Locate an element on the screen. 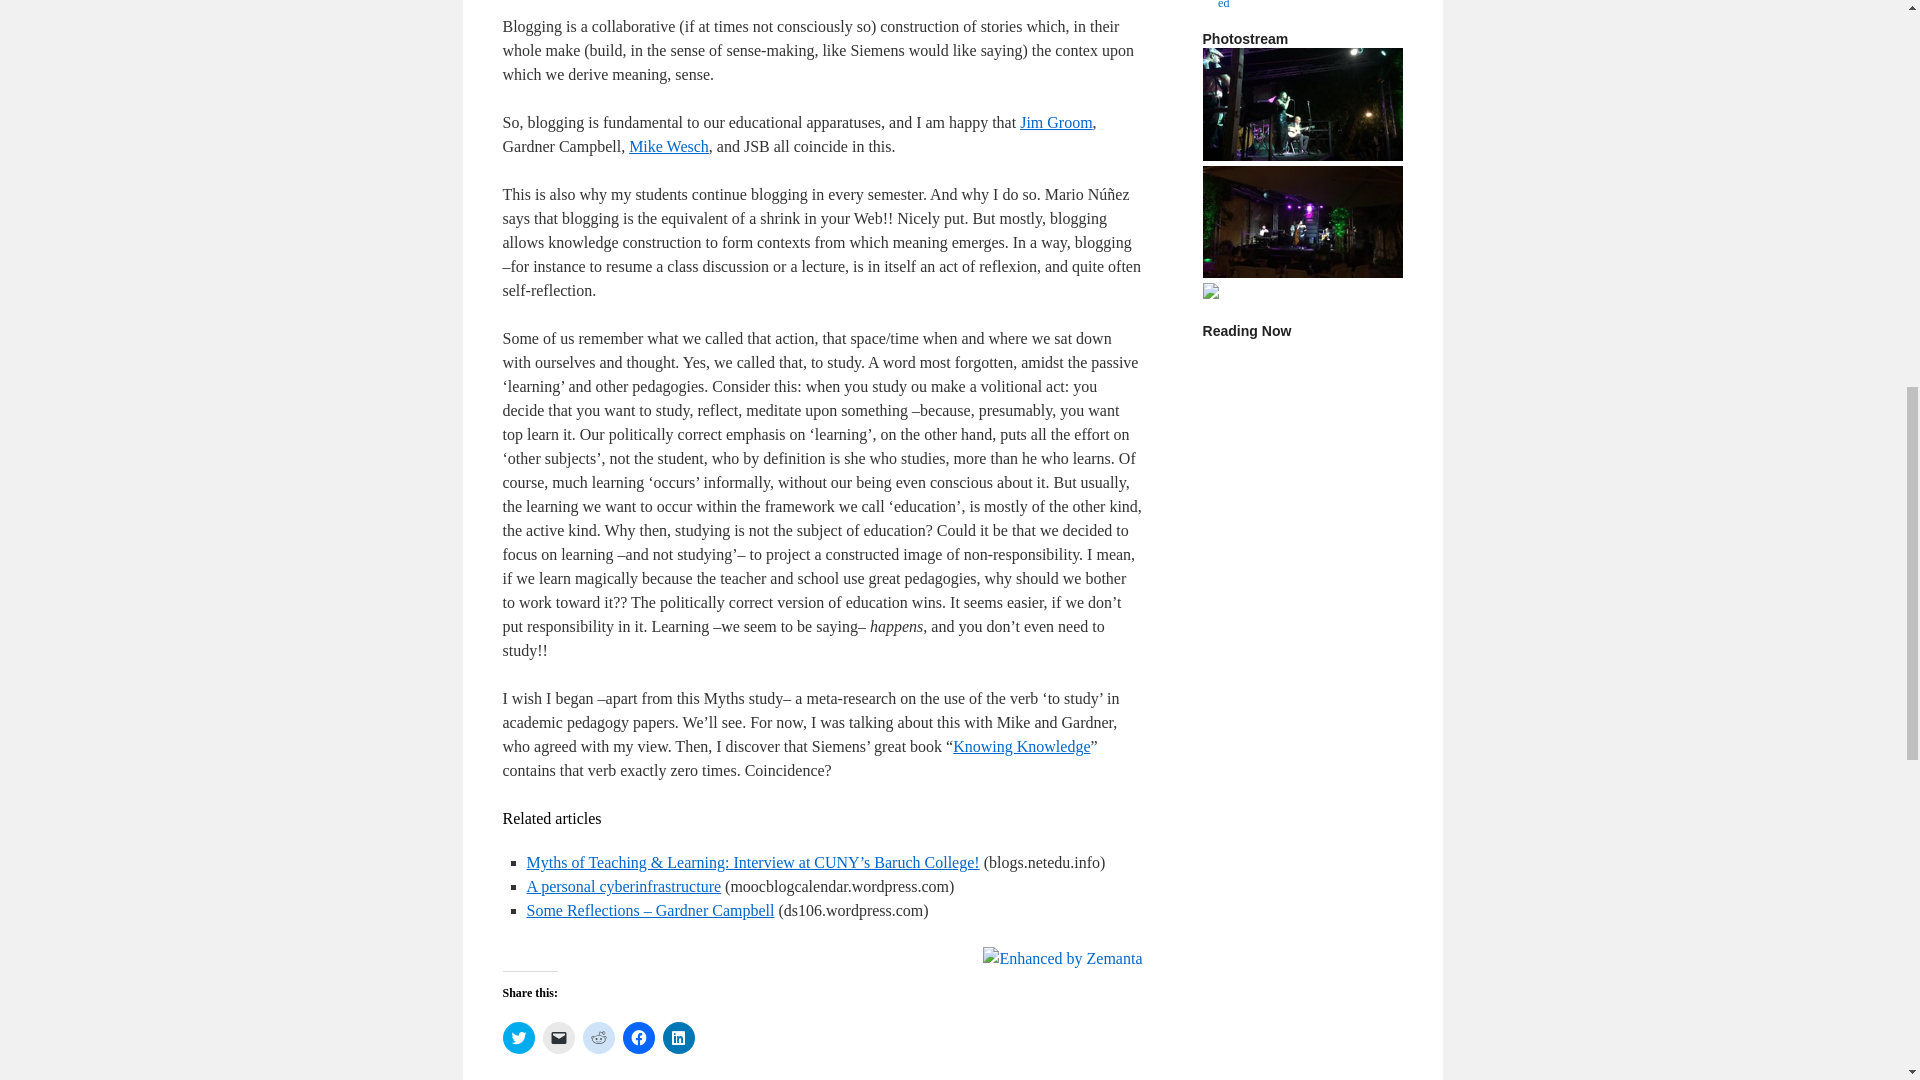 The image size is (1920, 1080). Jim Groom is located at coordinates (1056, 122).